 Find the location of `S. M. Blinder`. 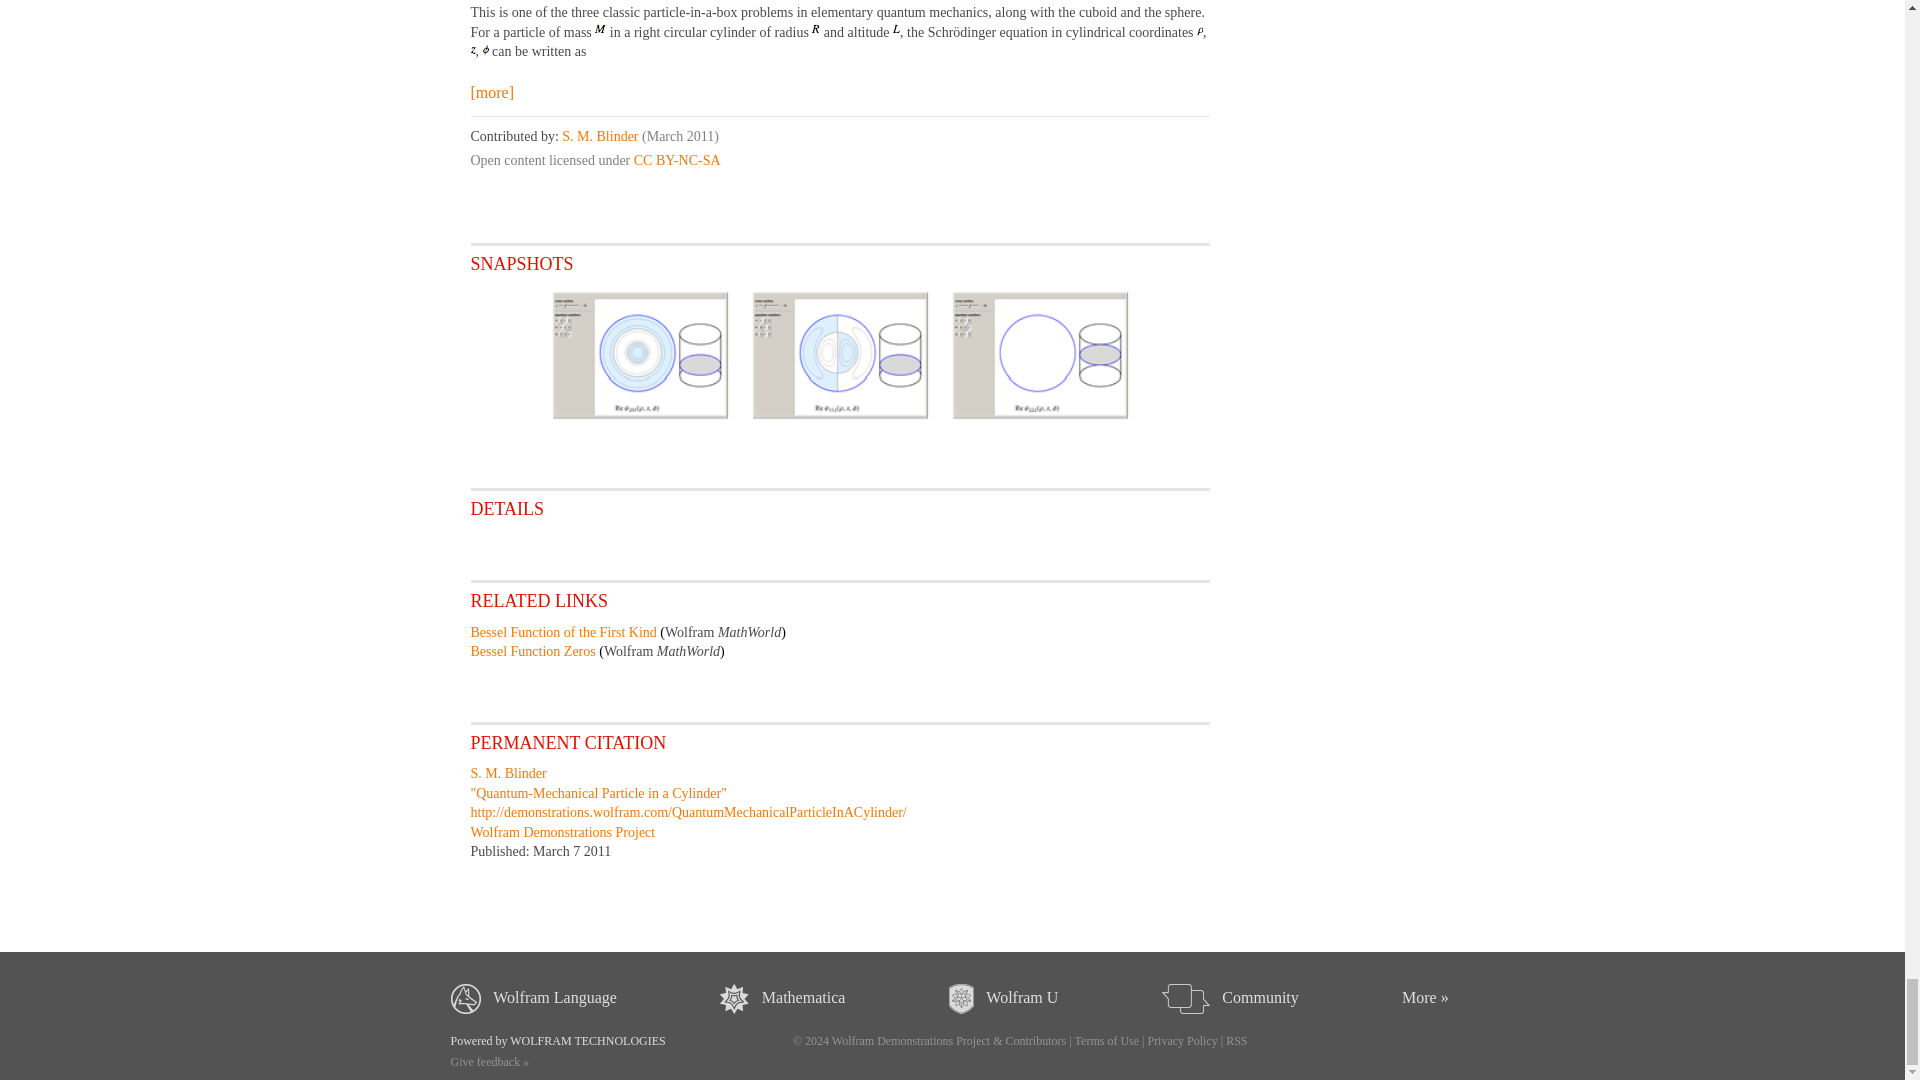

S. M. Blinder is located at coordinates (508, 772).